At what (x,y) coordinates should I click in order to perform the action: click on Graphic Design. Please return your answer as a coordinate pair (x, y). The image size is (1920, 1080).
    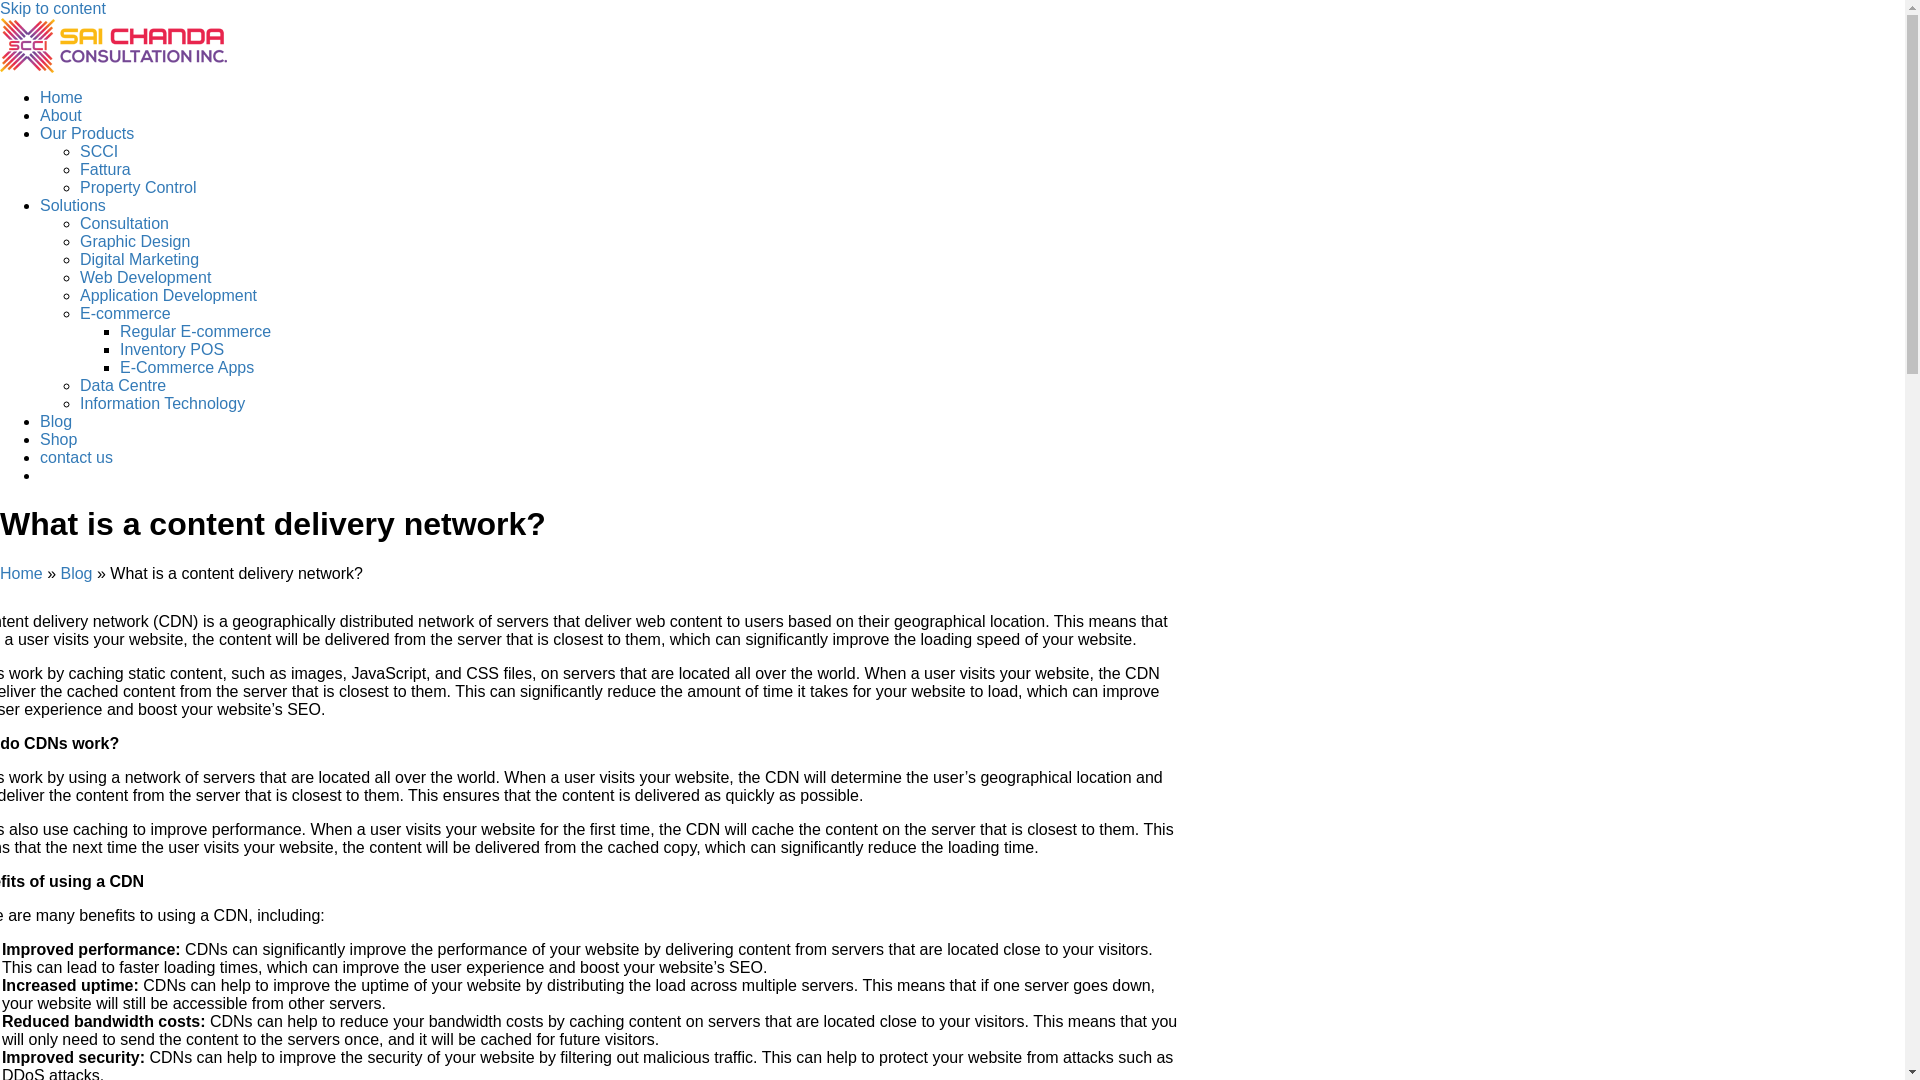
    Looking at the image, I should click on (135, 241).